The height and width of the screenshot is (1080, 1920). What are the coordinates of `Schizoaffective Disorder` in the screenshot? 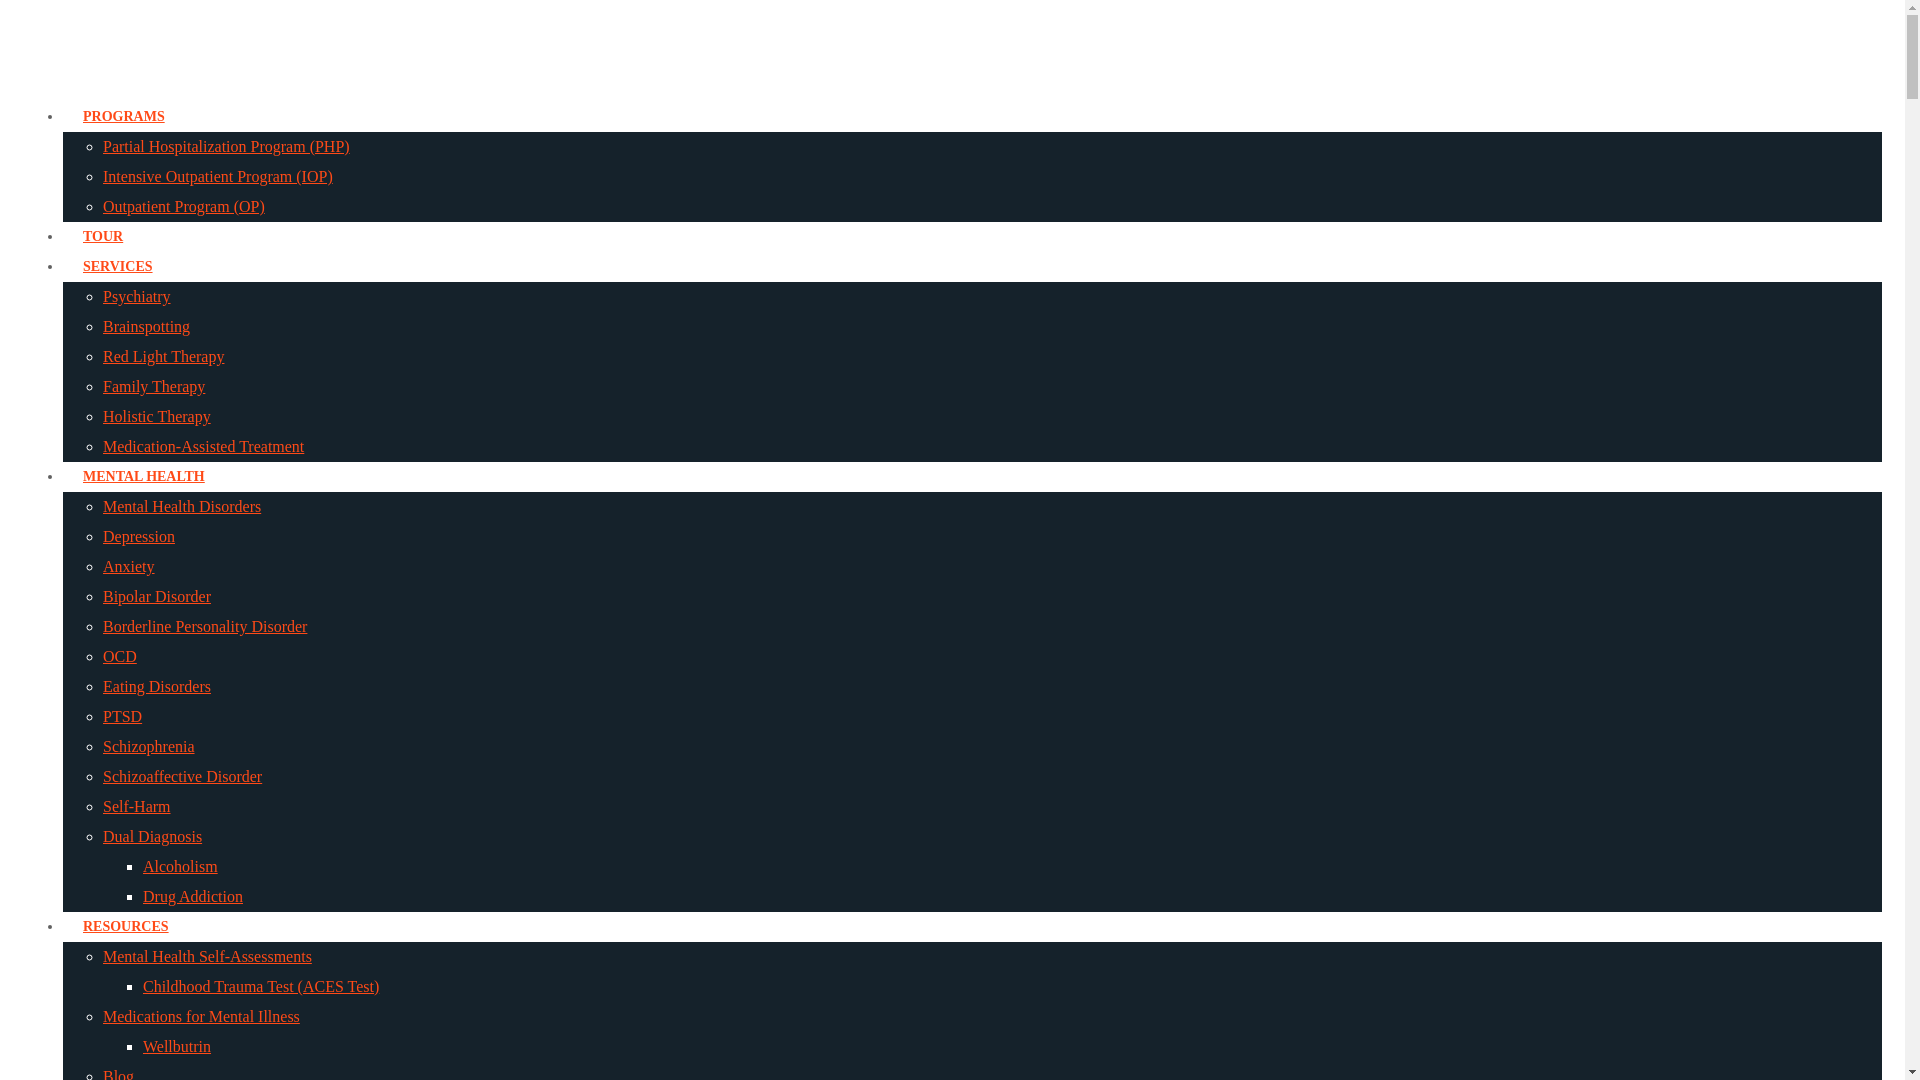 It's located at (182, 776).